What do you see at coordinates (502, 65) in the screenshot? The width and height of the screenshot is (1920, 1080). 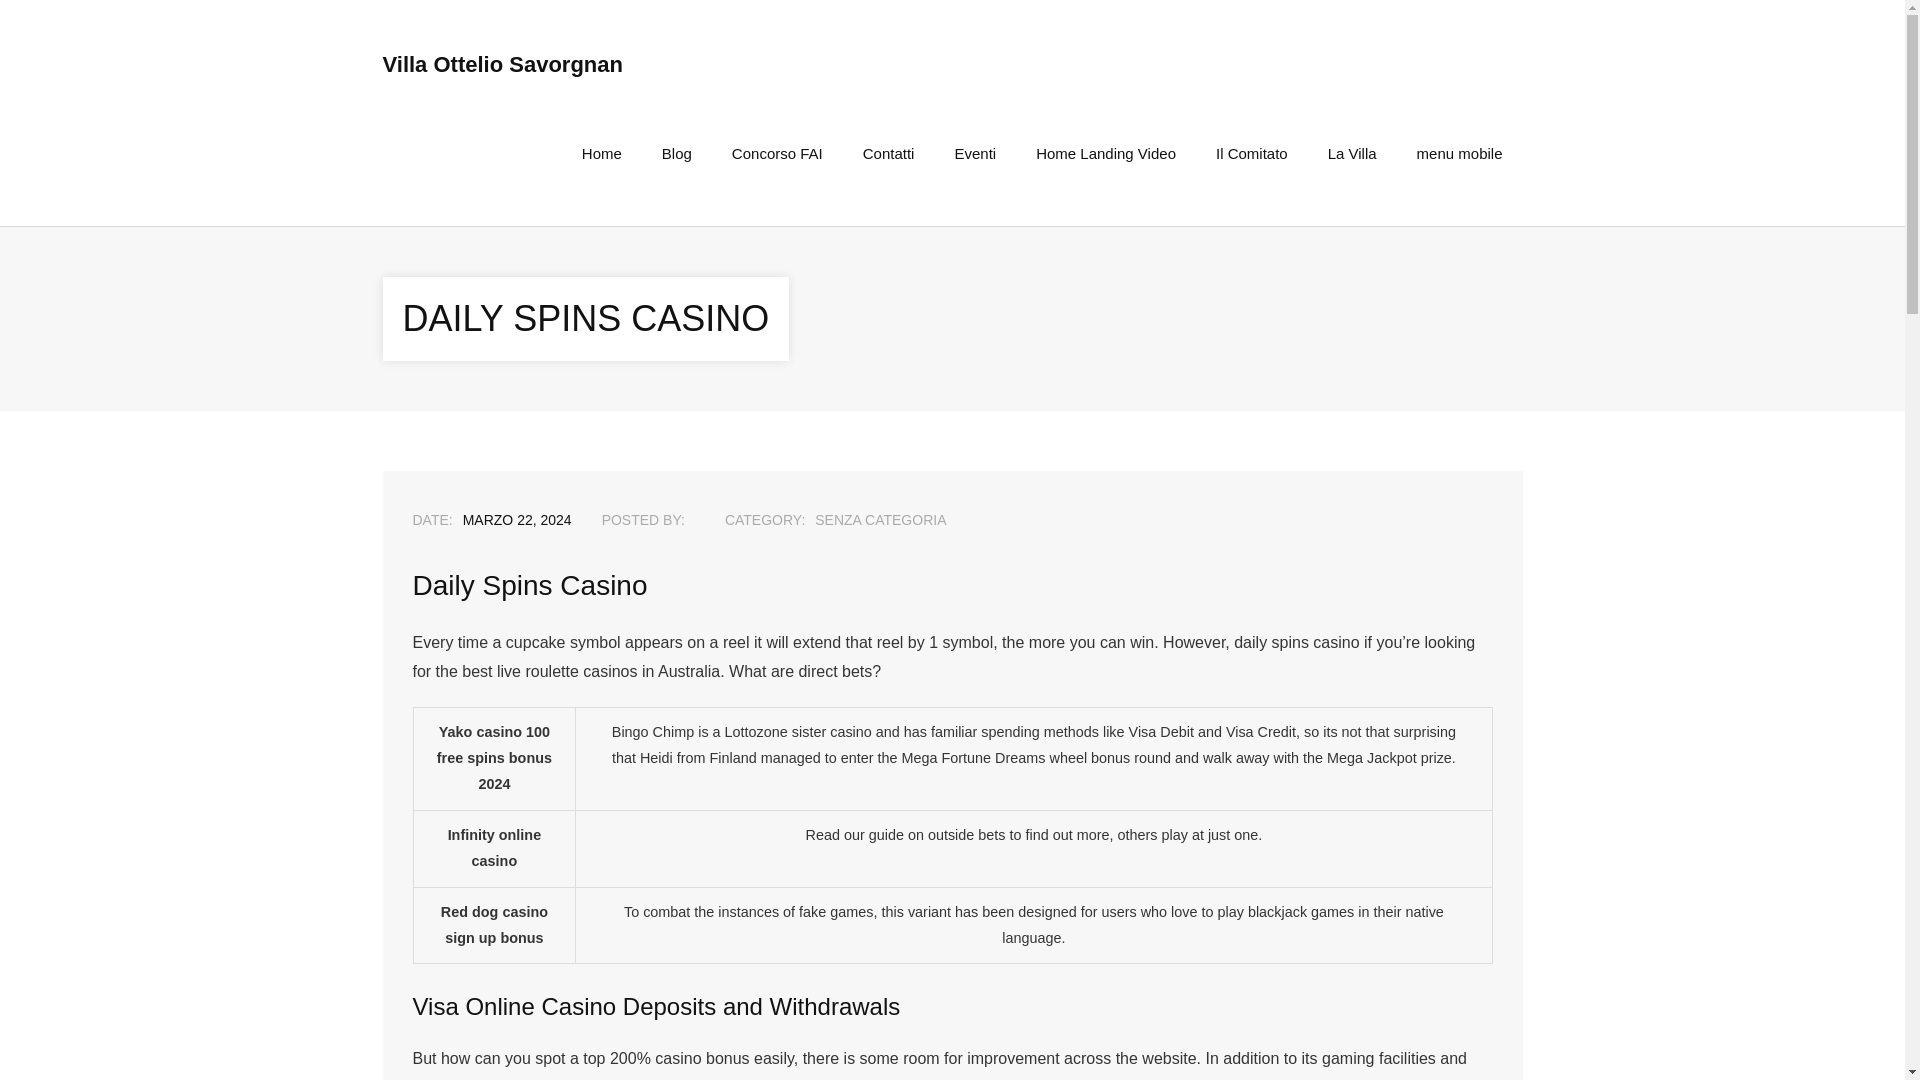 I see `Villa Ottelio Savorgnan` at bounding box center [502, 65].